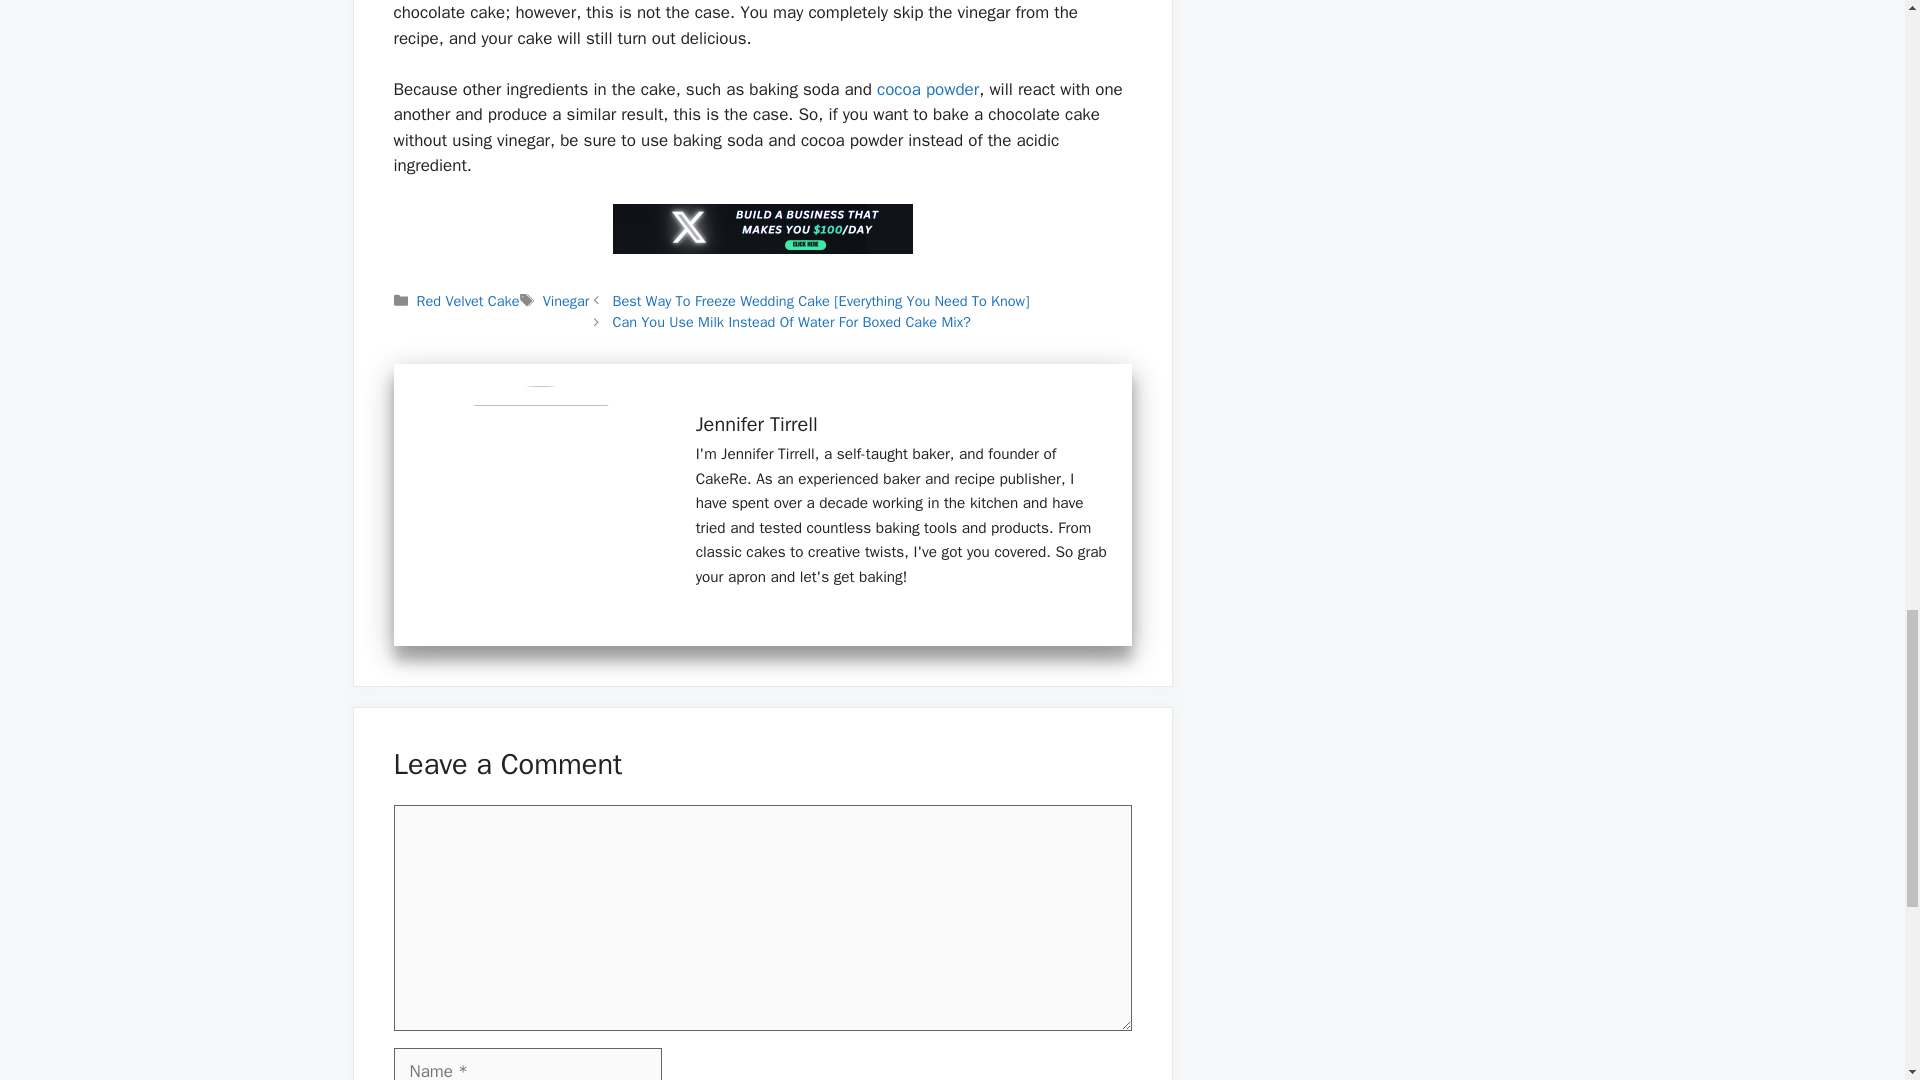  I want to click on Red Velvet Cake, so click(468, 300).